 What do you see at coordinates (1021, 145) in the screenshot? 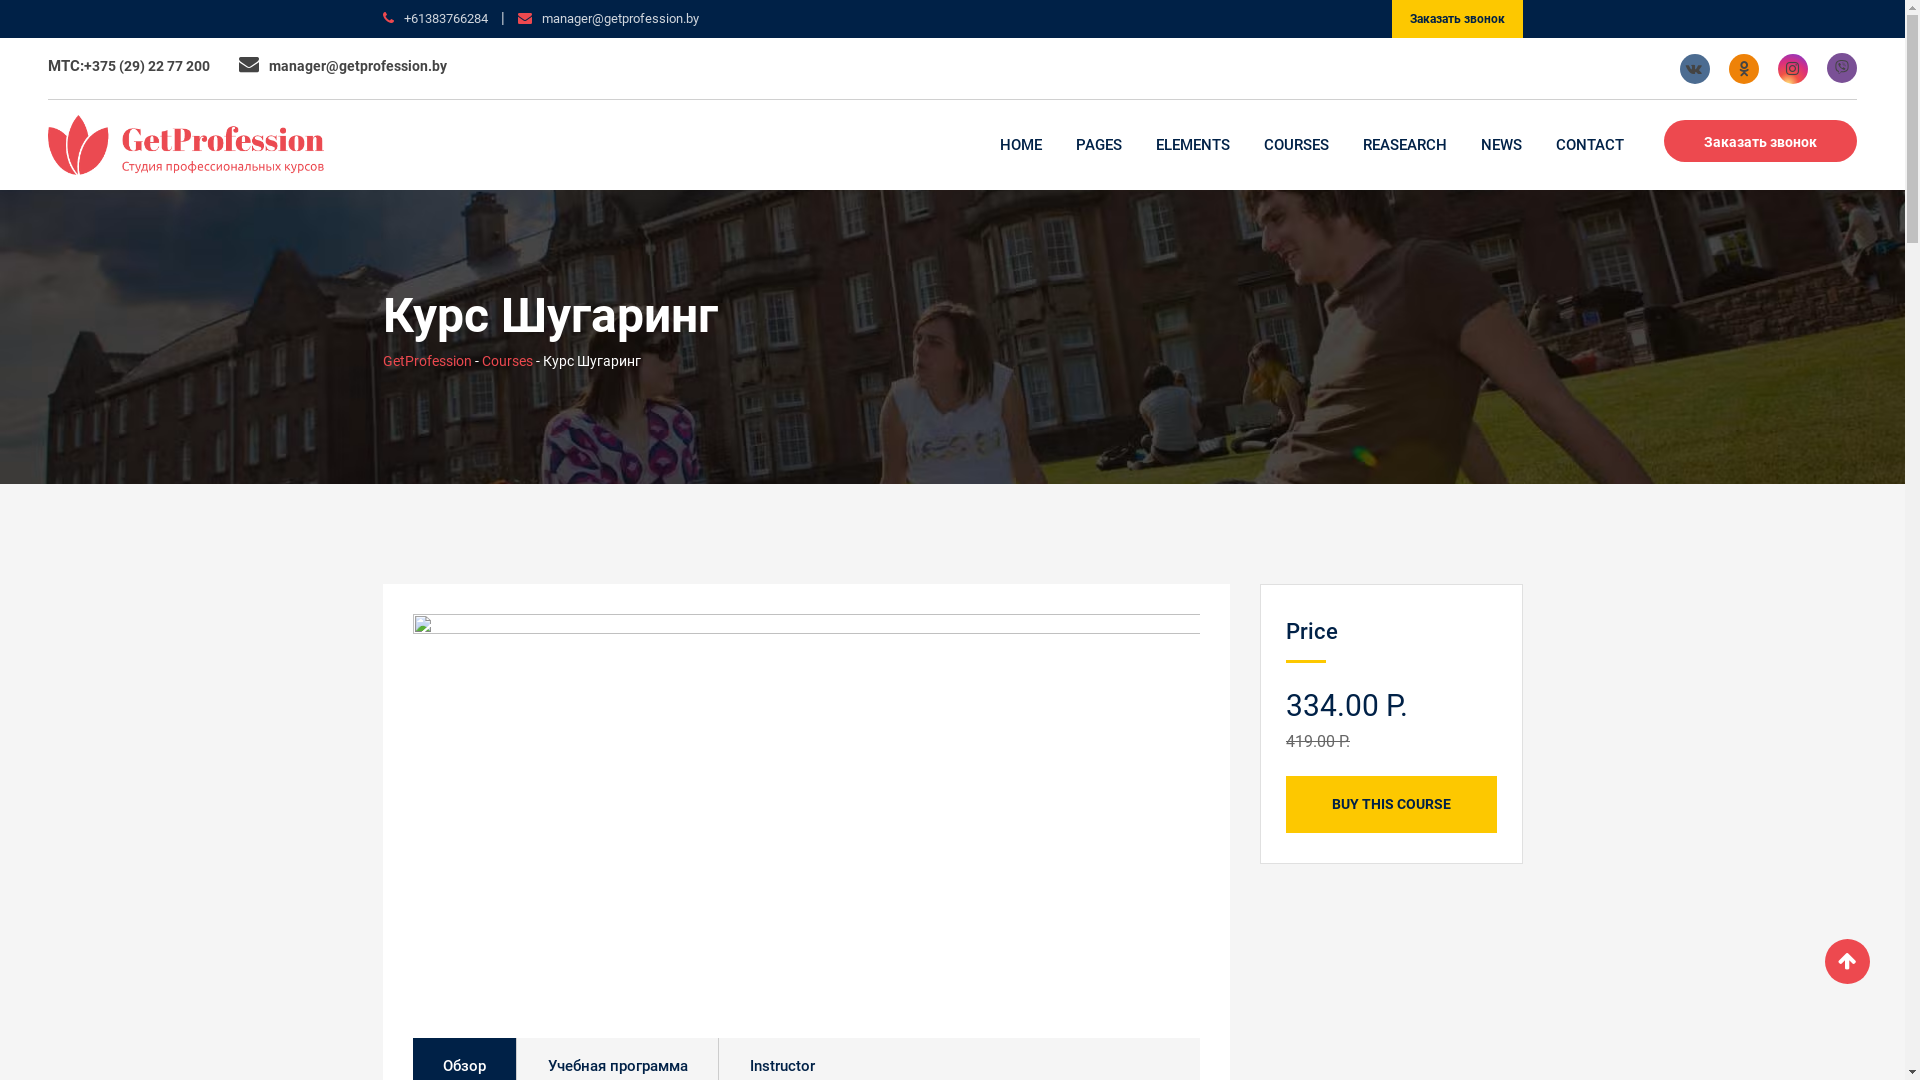
I see `HOME` at bounding box center [1021, 145].